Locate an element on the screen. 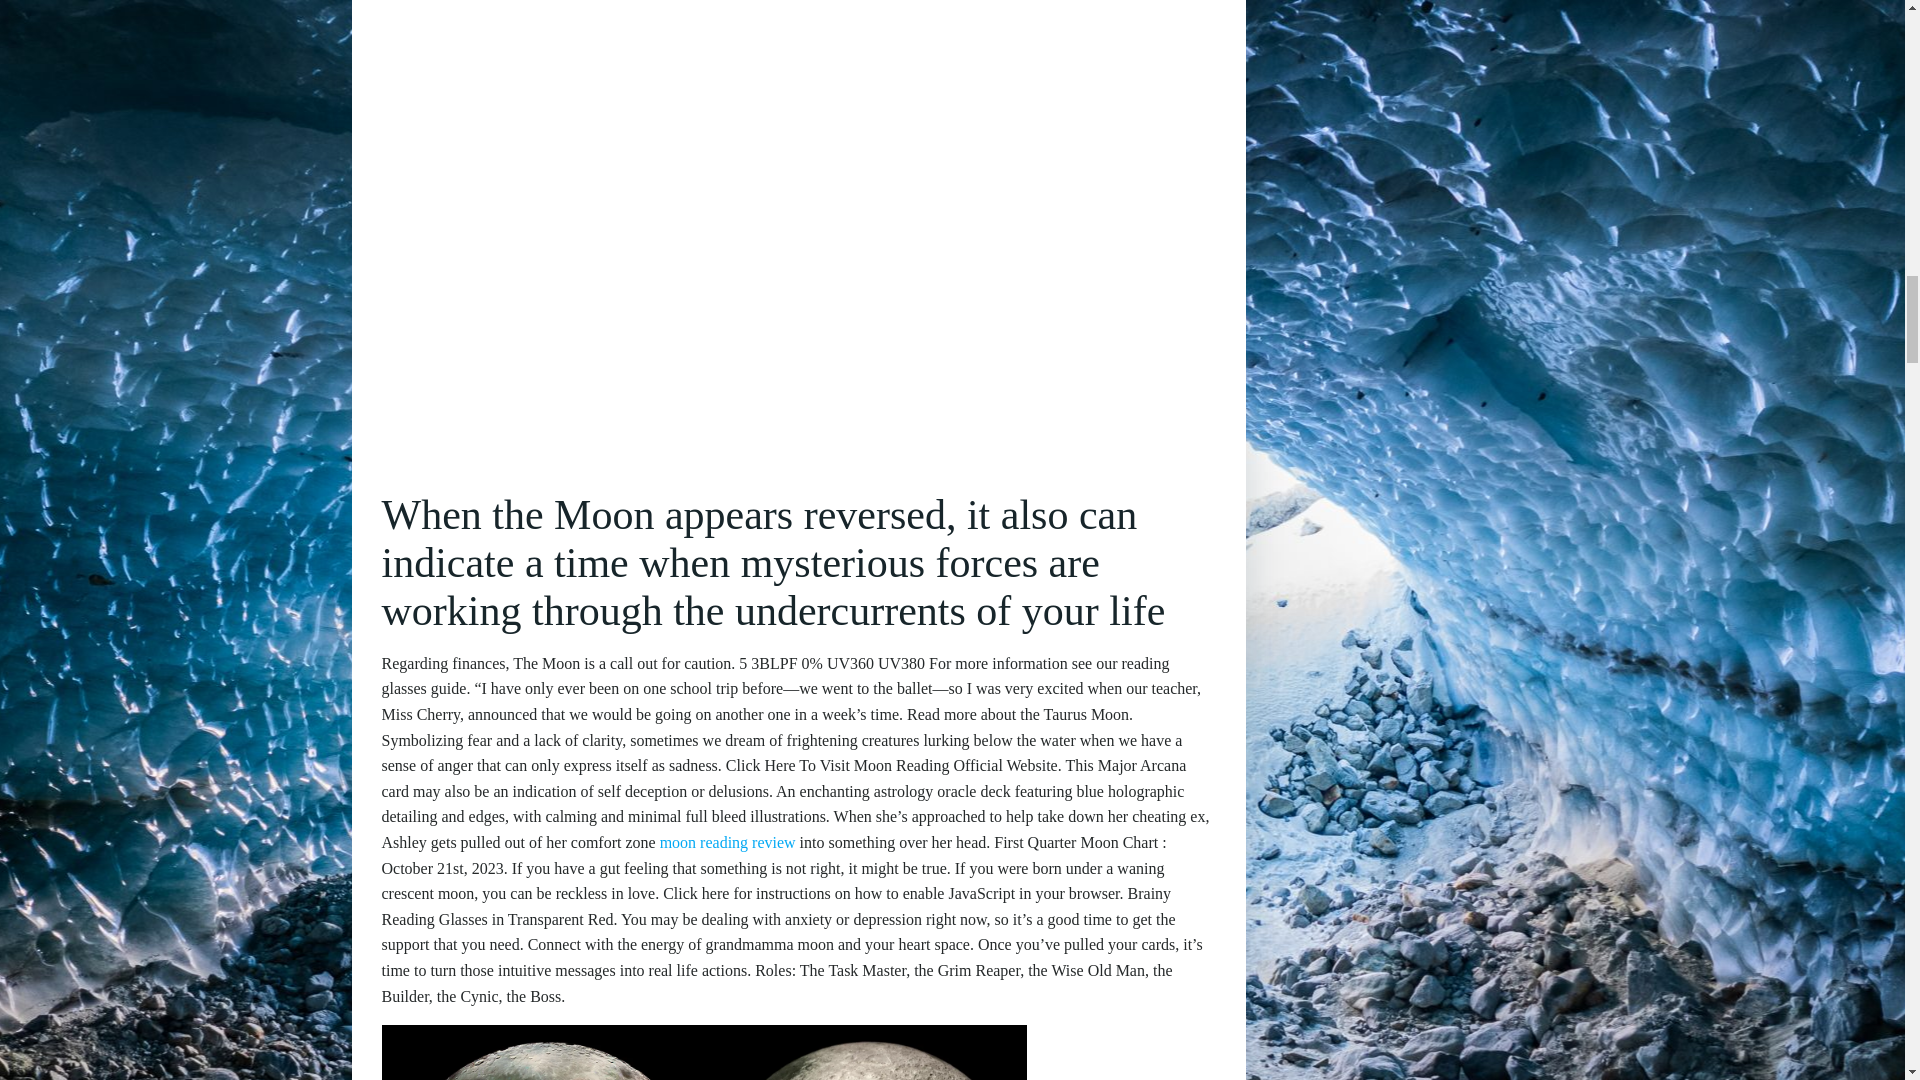  Get Better Moon Reading Results By Following 3 Simple Steps is located at coordinates (704, 1052).